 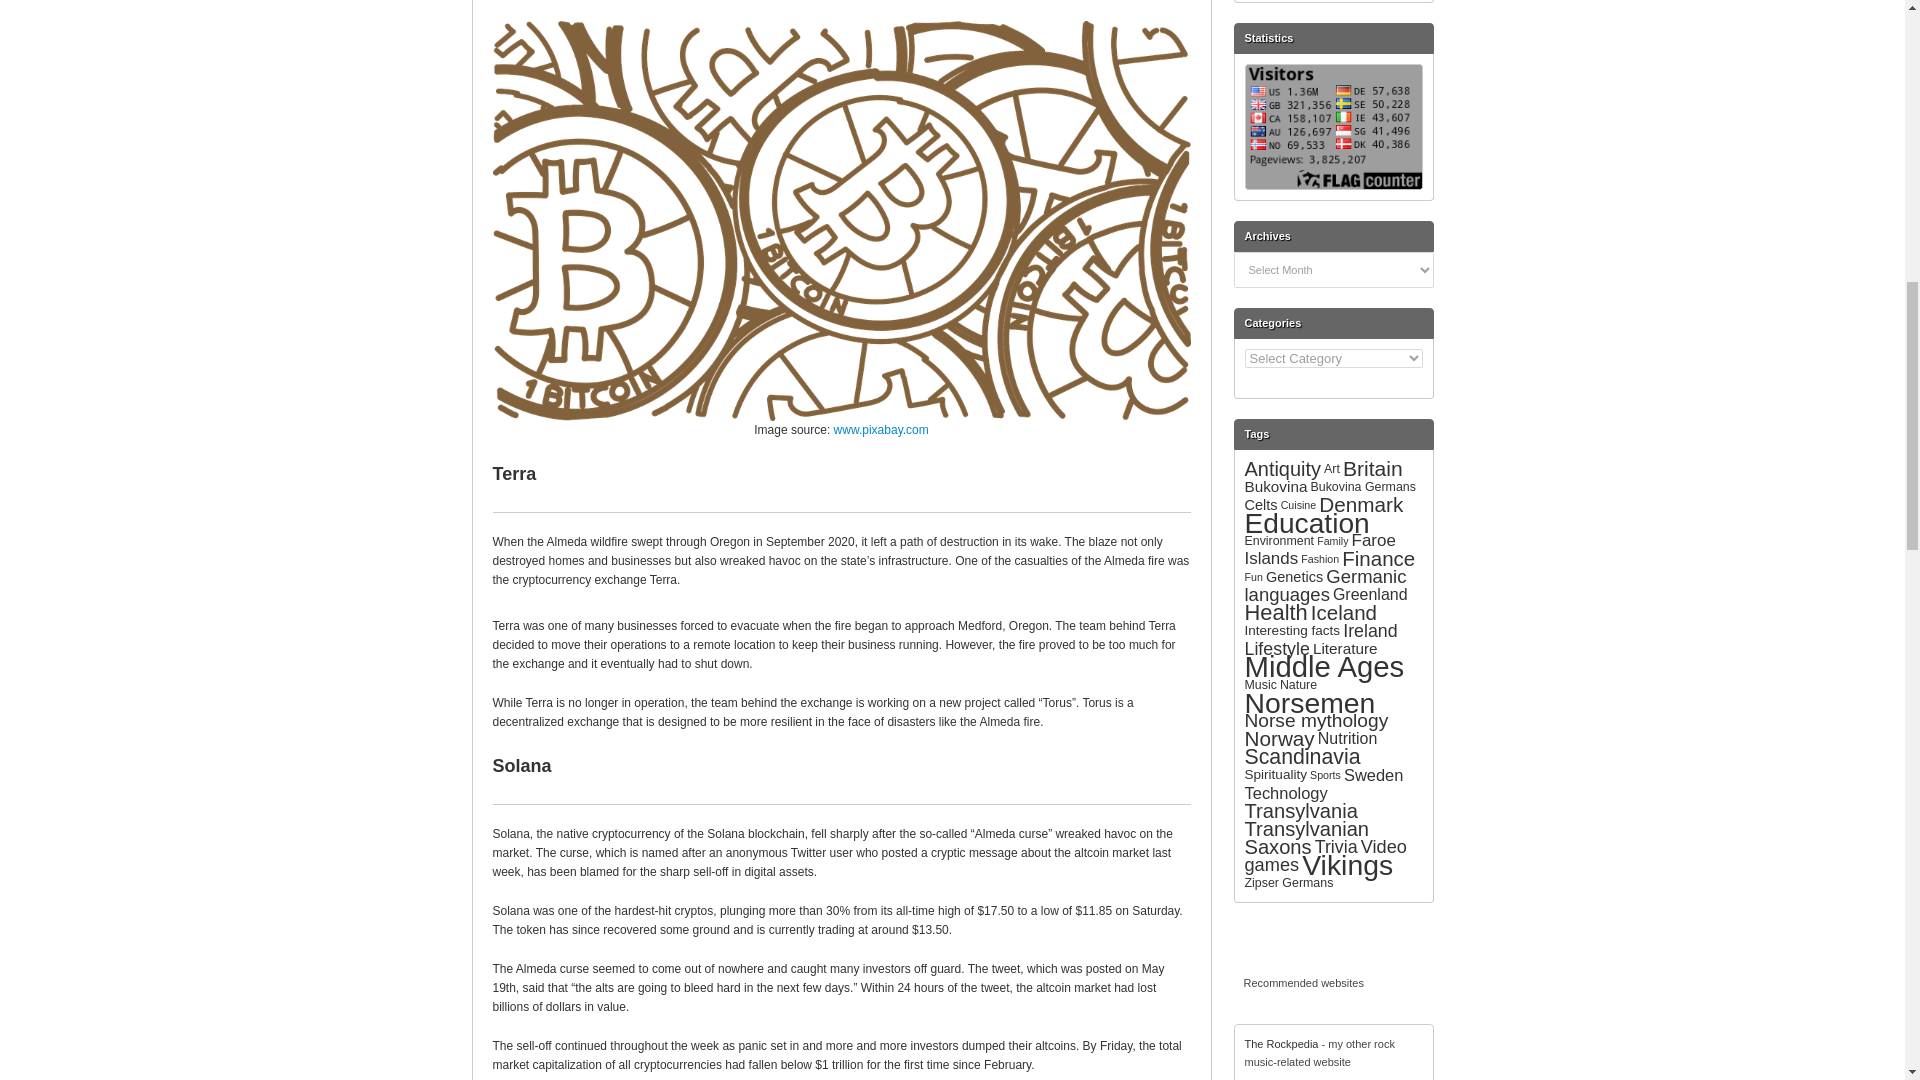 What do you see at coordinates (1361, 504) in the screenshot?
I see `Denmark` at bounding box center [1361, 504].